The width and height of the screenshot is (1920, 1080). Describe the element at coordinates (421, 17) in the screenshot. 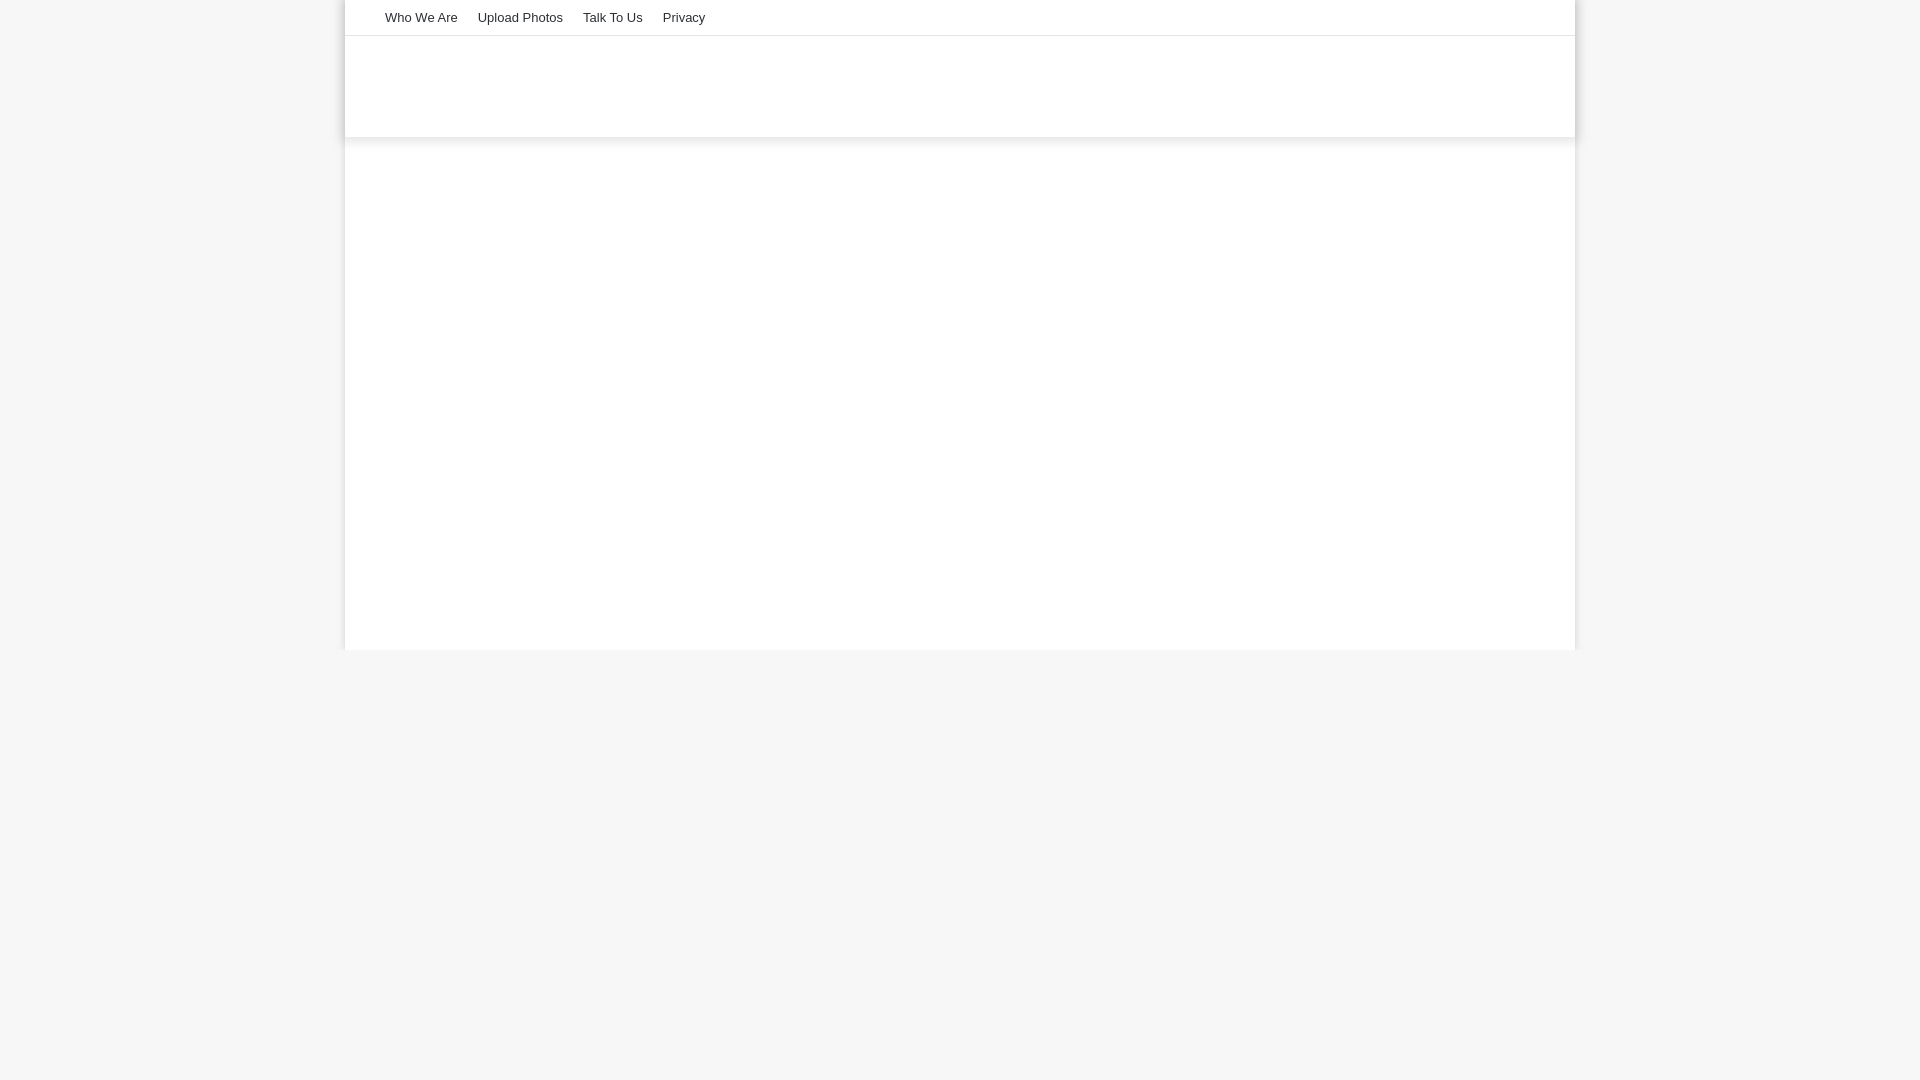

I see `Who We Are` at that location.